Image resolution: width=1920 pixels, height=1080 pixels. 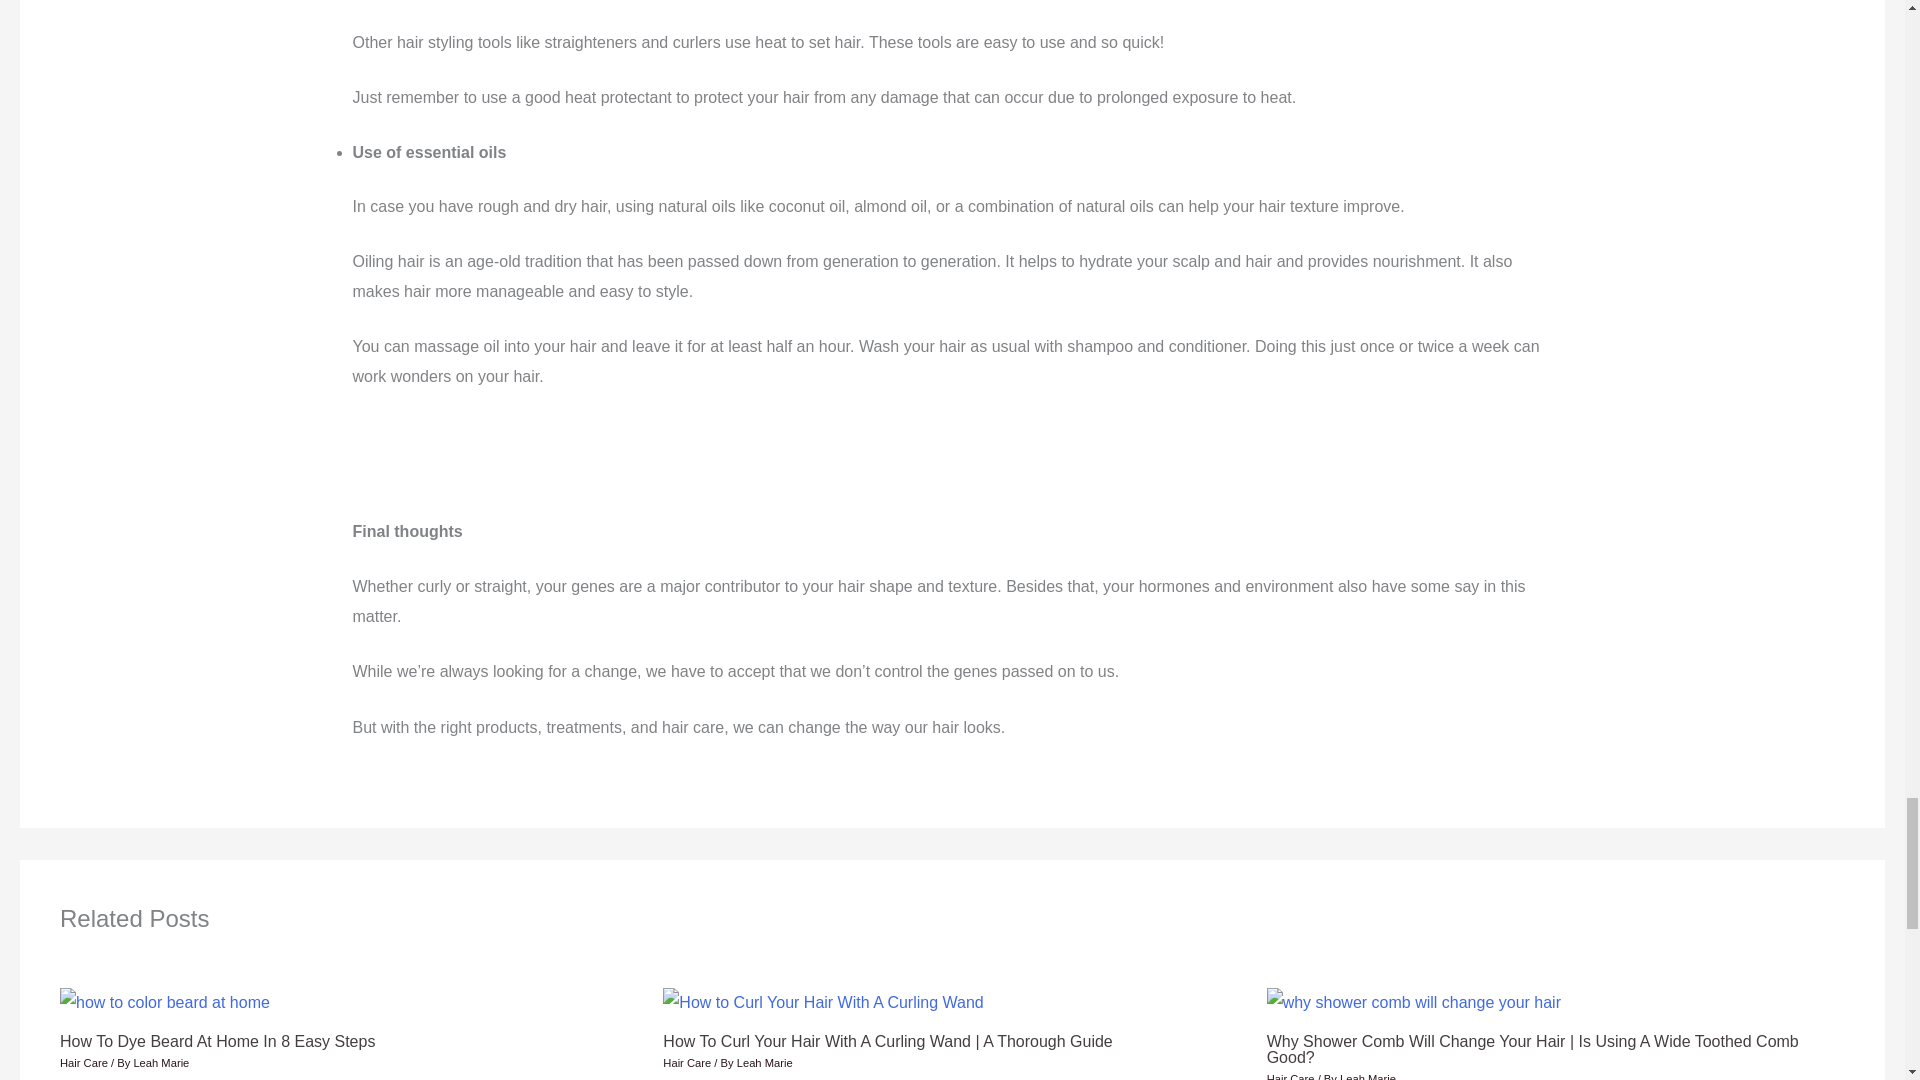 What do you see at coordinates (160, 1063) in the screenshot?
I see `View all posts by Leah Marie` at bounding box center [160, 1063].